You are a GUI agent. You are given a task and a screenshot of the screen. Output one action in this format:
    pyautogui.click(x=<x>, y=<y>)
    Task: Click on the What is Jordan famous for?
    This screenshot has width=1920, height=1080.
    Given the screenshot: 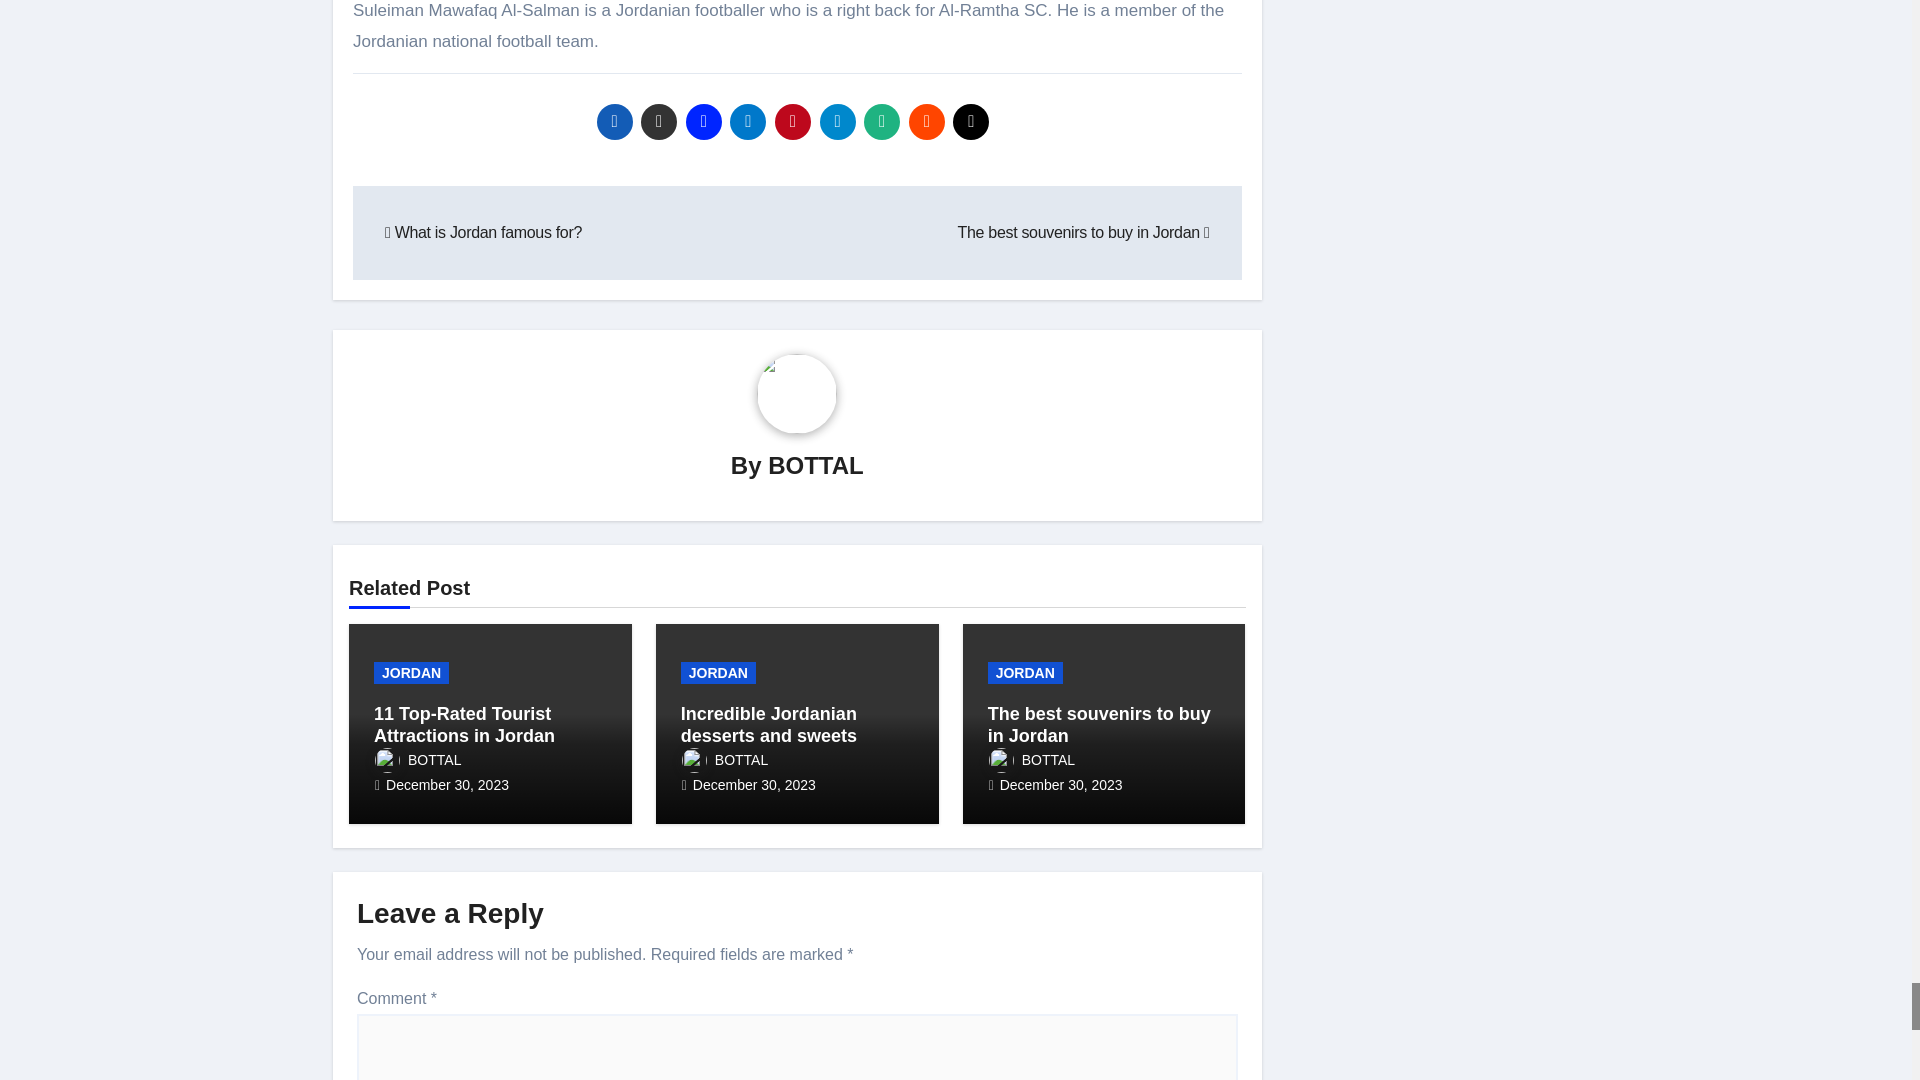 What is the action you would take?
    pyautogui.click(x=483, y=232)
    